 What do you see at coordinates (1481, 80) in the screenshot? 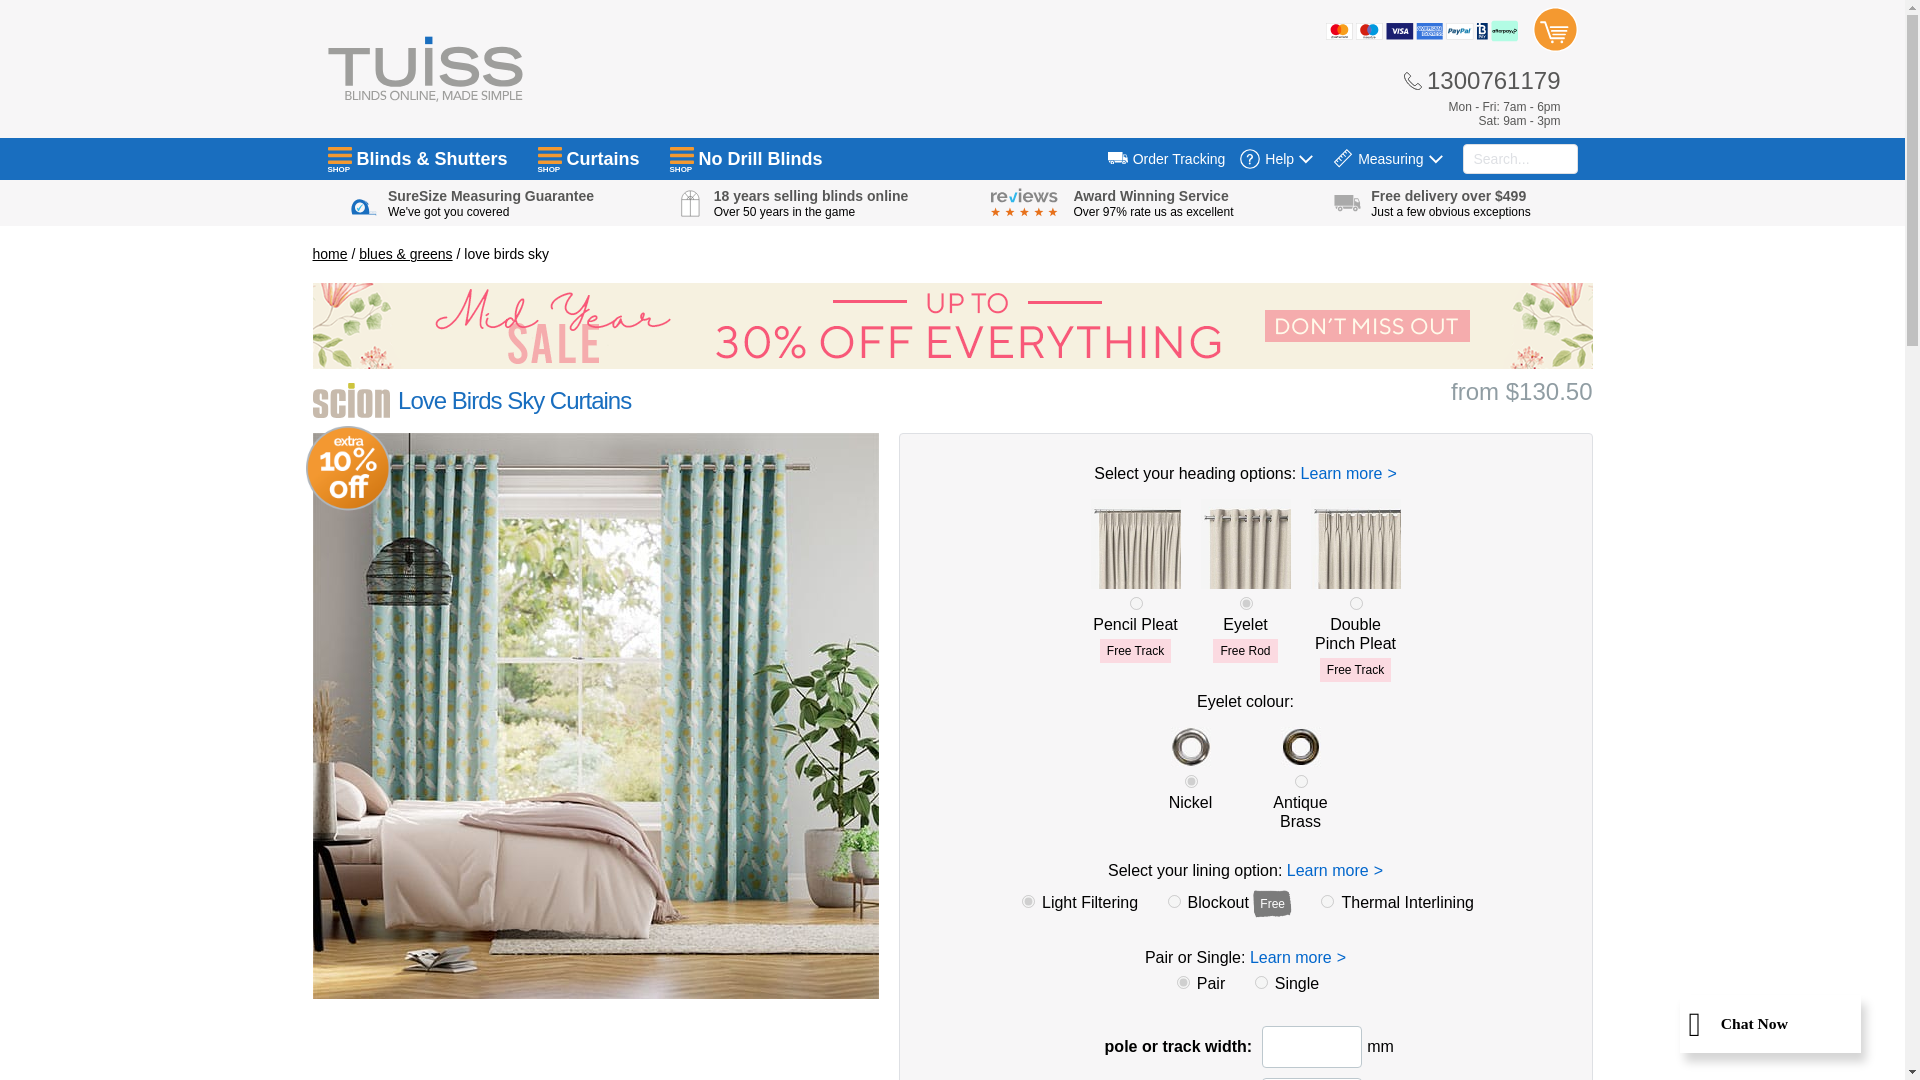
I see `1300761179` at bounding box center [1481, 80].